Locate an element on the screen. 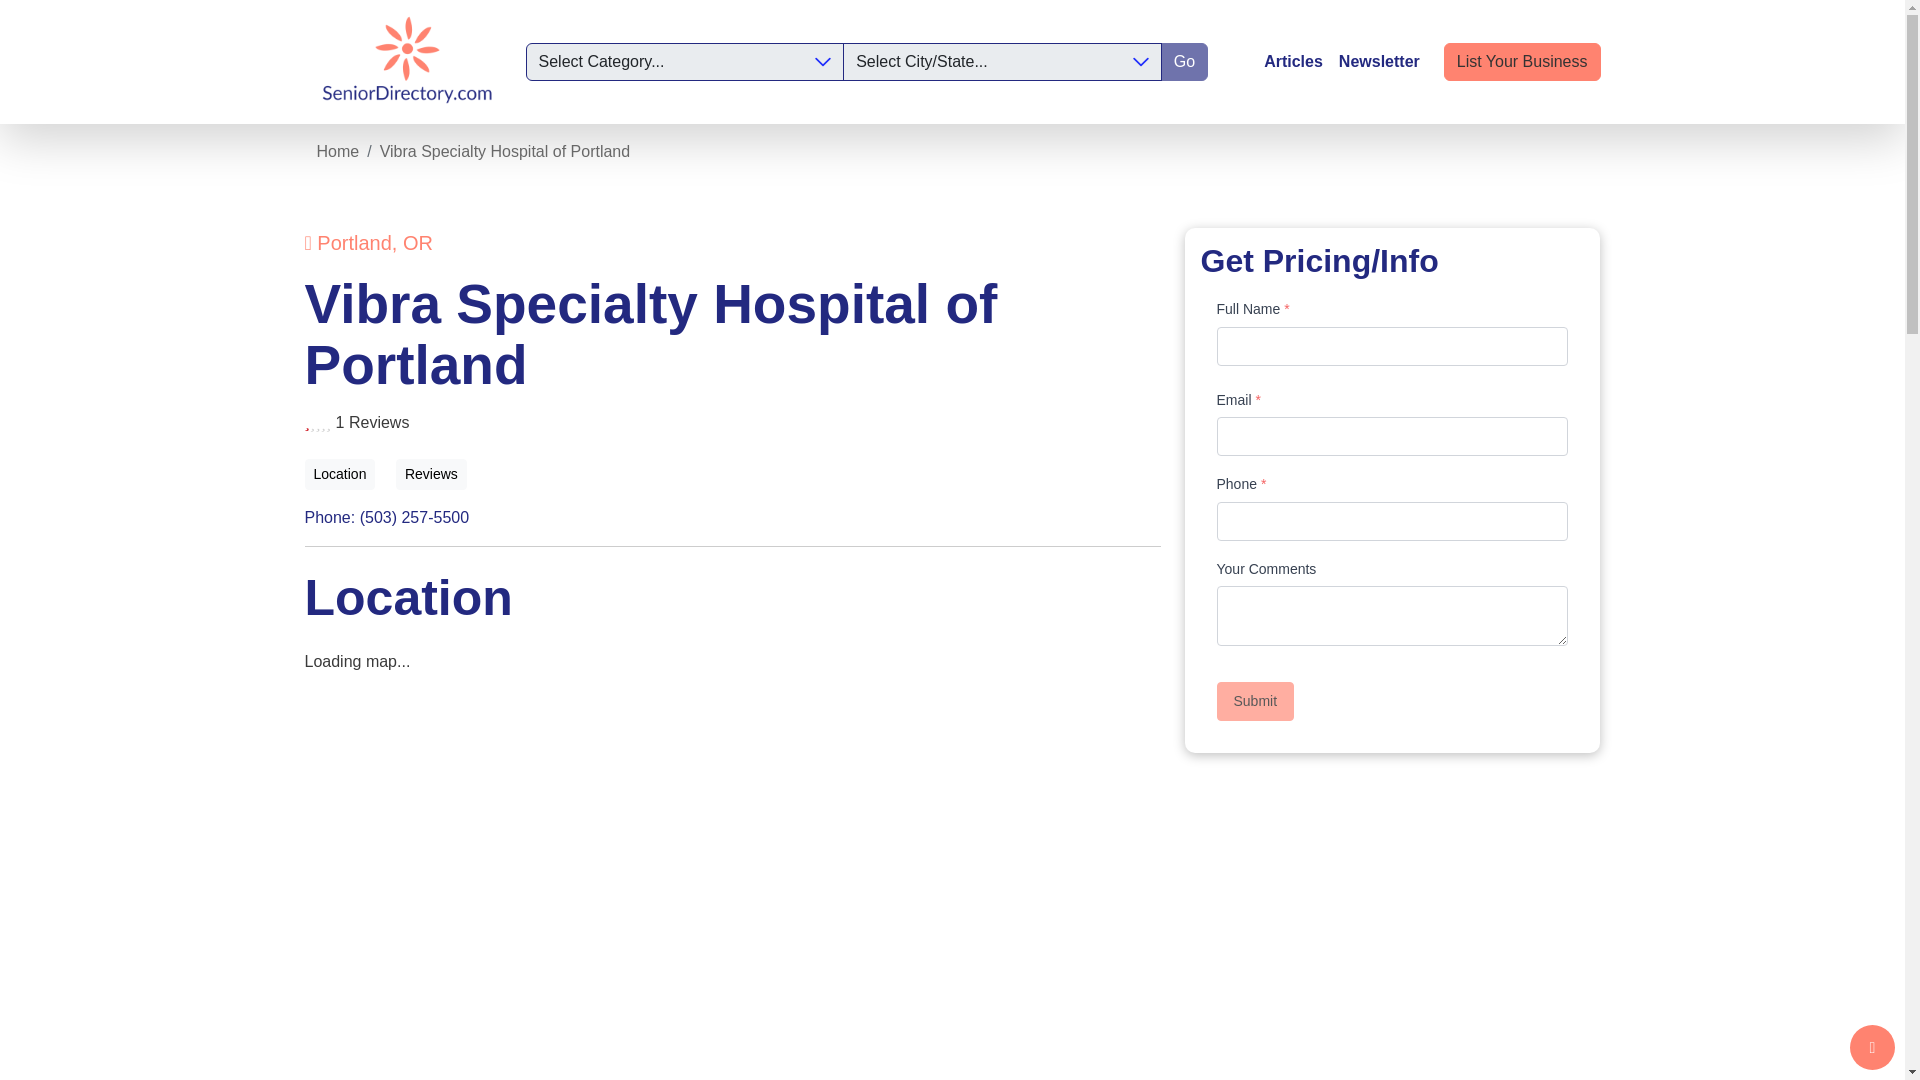  Reviews is located at coordinates (430, 474).